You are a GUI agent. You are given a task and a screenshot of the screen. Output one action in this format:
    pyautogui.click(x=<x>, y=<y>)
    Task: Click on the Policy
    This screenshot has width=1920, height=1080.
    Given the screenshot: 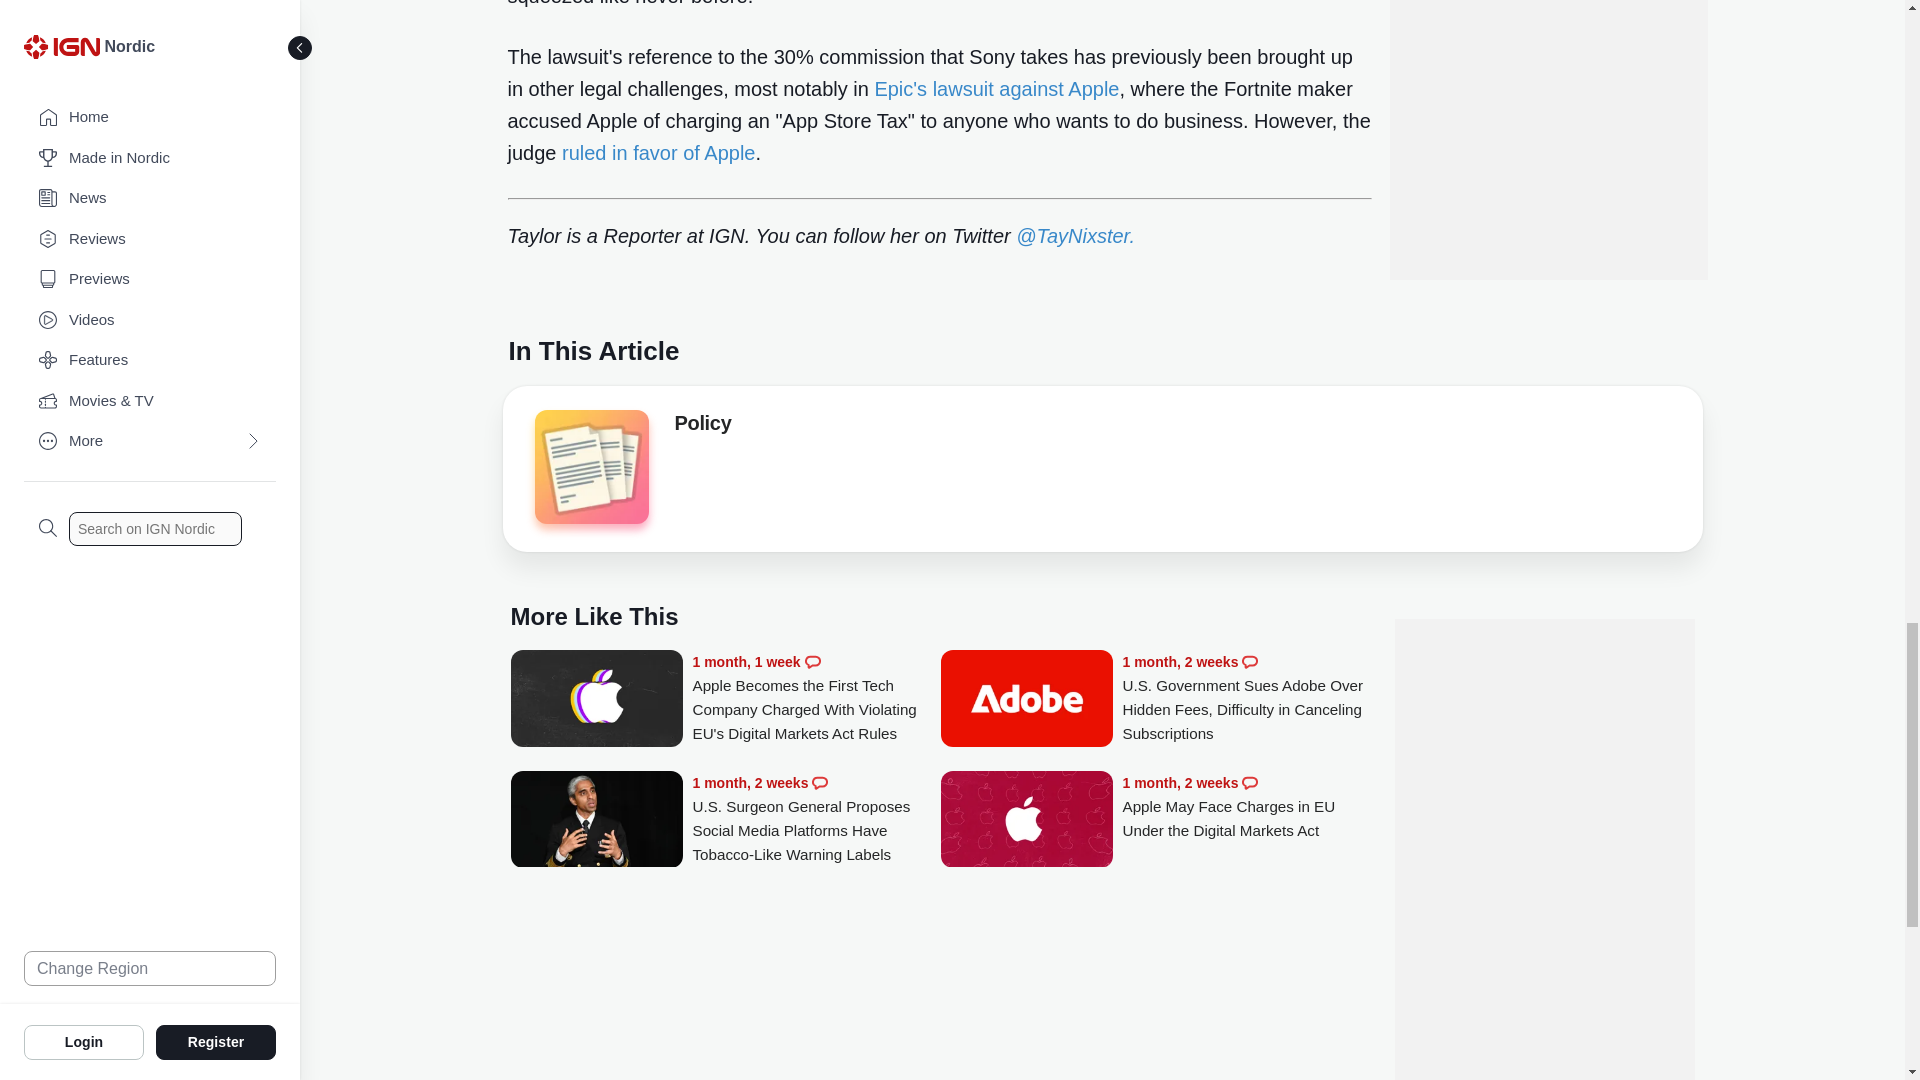 What is the action you would take?
    pyautogui.click(x=590, y=472)
    